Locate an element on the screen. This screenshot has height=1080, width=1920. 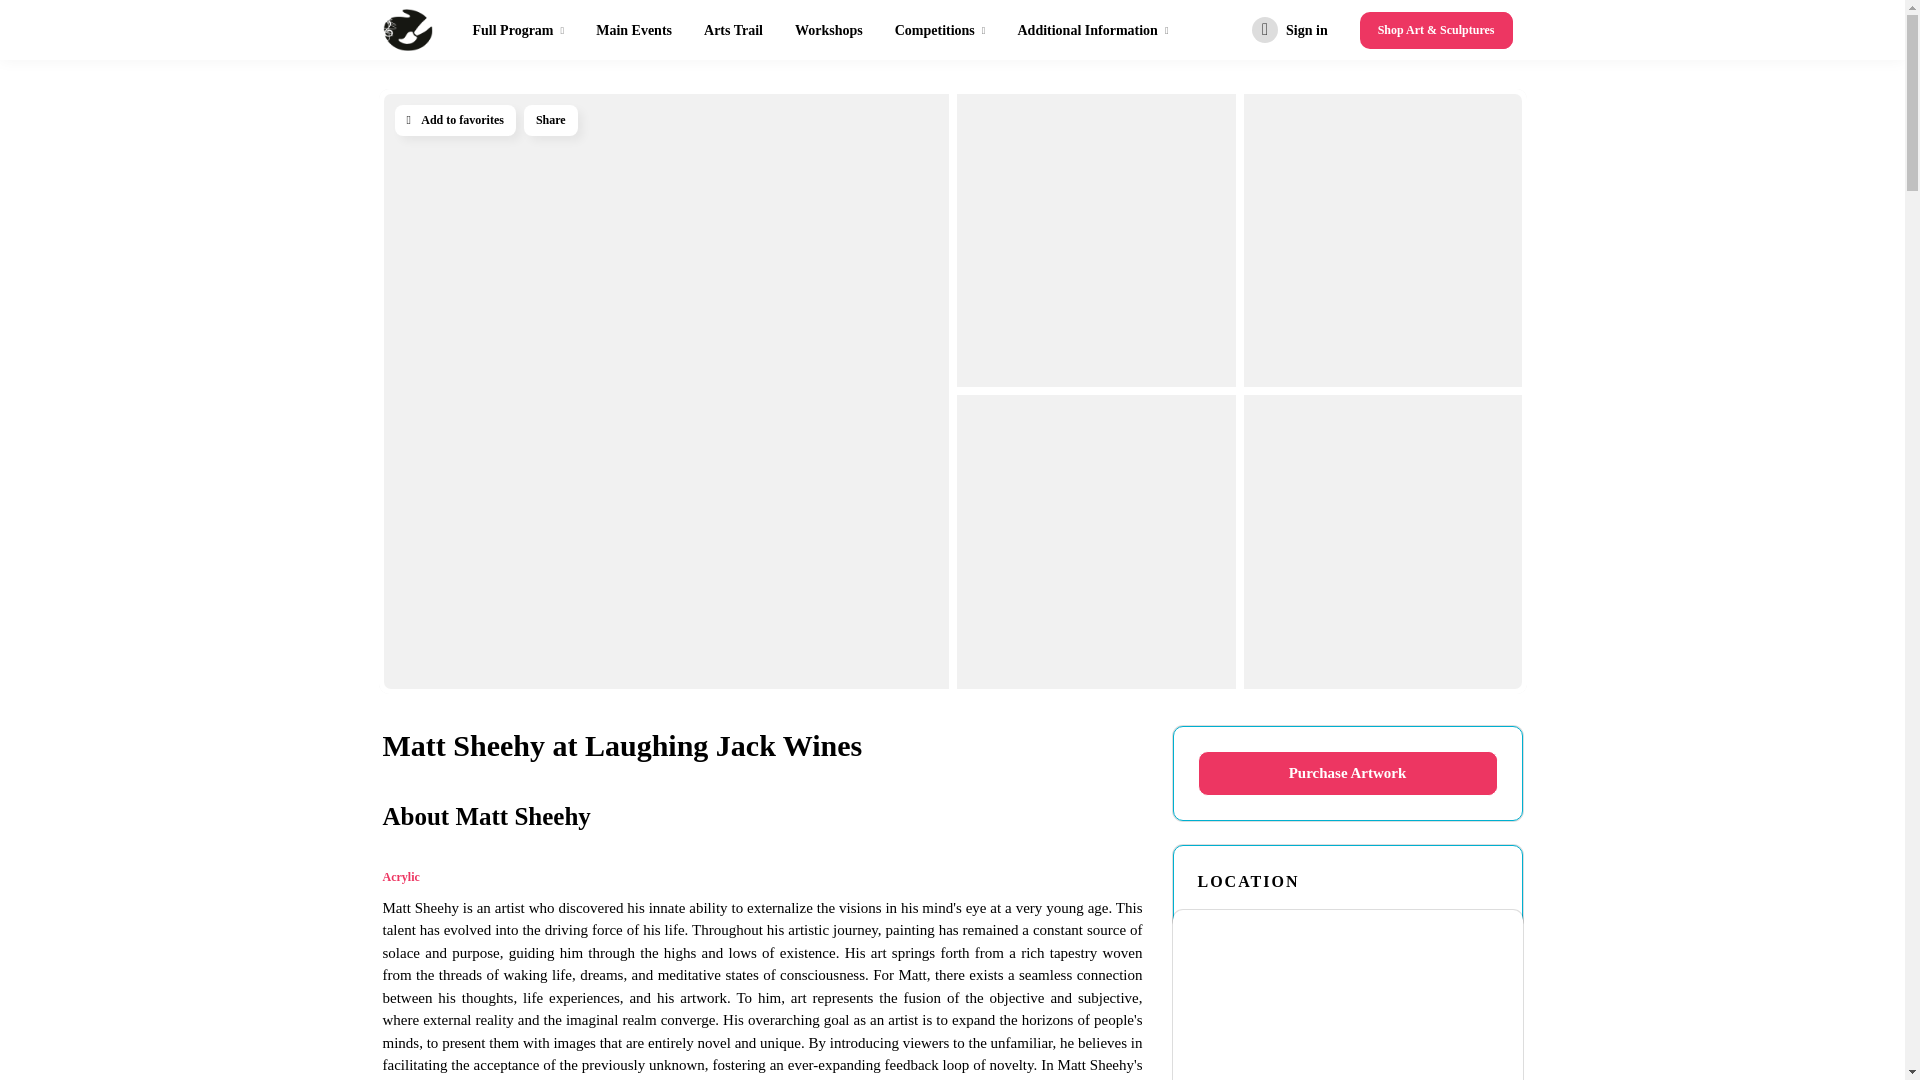
Add to favorites is located at coordinates (454, 120).